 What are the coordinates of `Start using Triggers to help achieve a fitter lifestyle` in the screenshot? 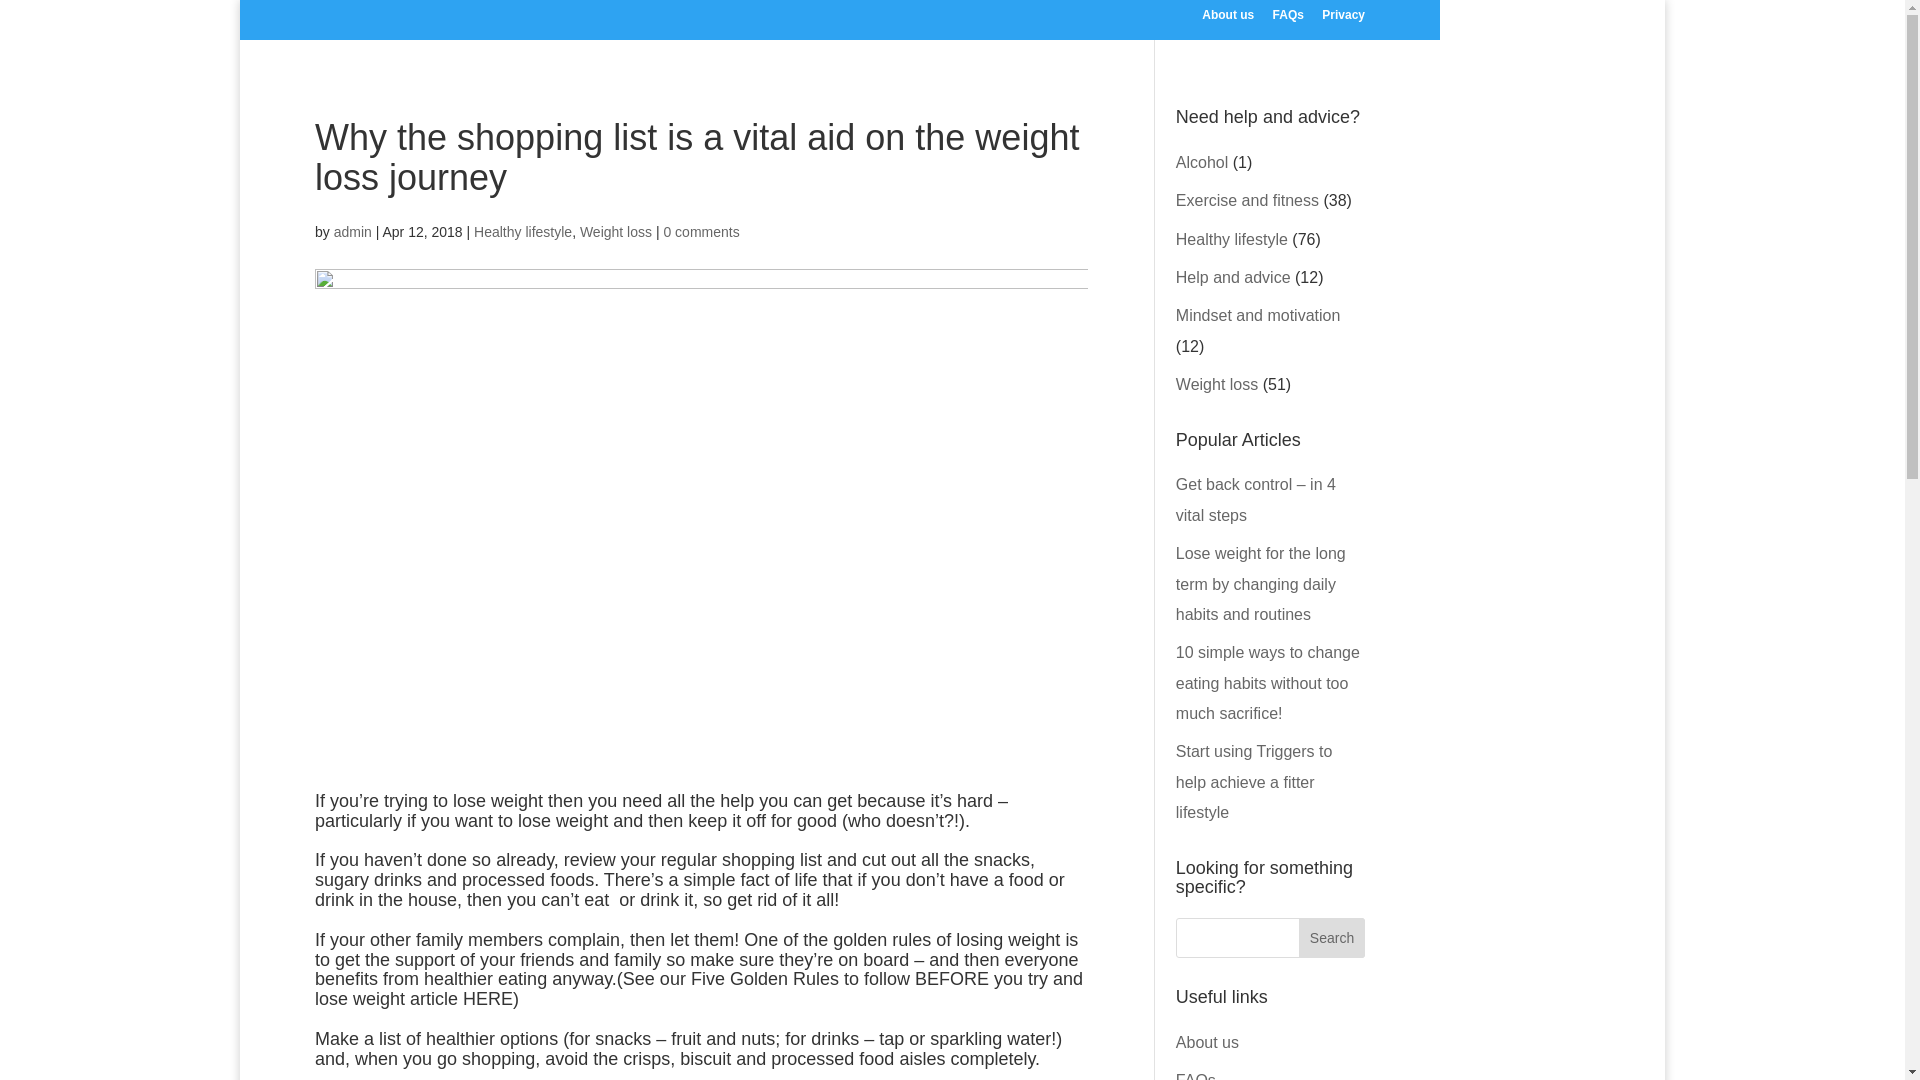 It's located at (1254, 782).